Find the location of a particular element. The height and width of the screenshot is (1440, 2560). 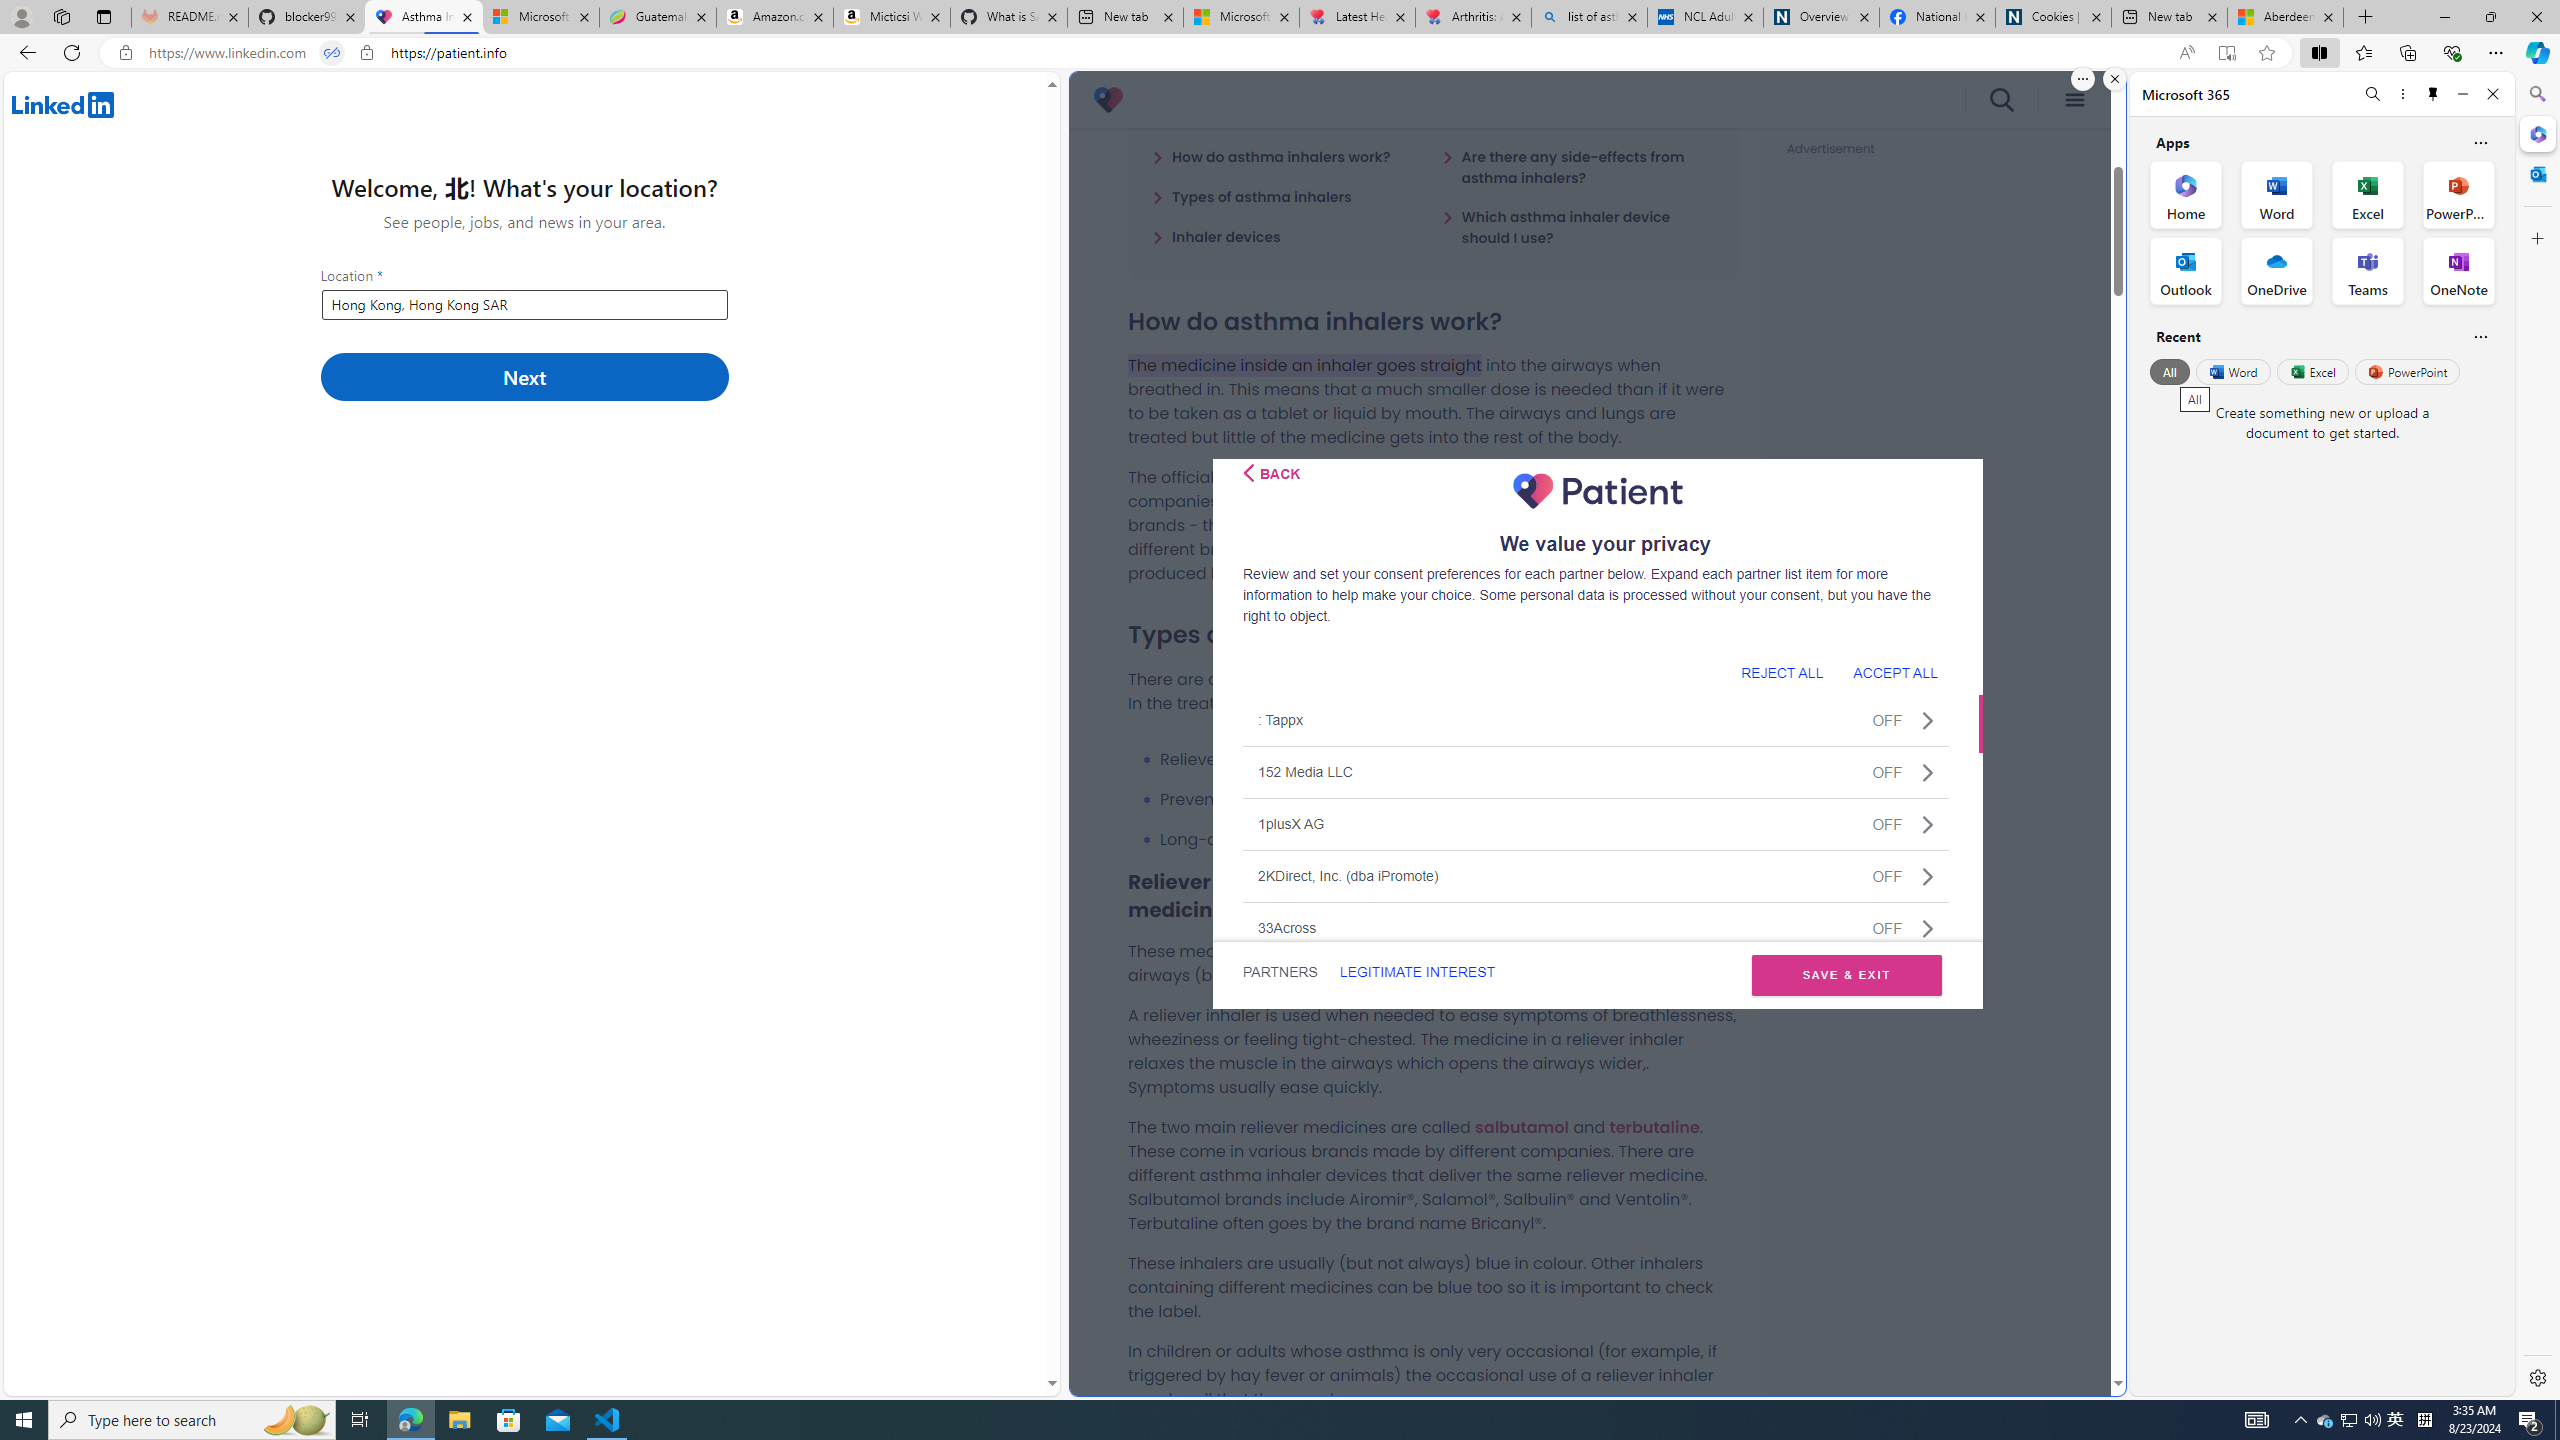

Class: css-jswnc6 is located at coordinates (1927, 928).